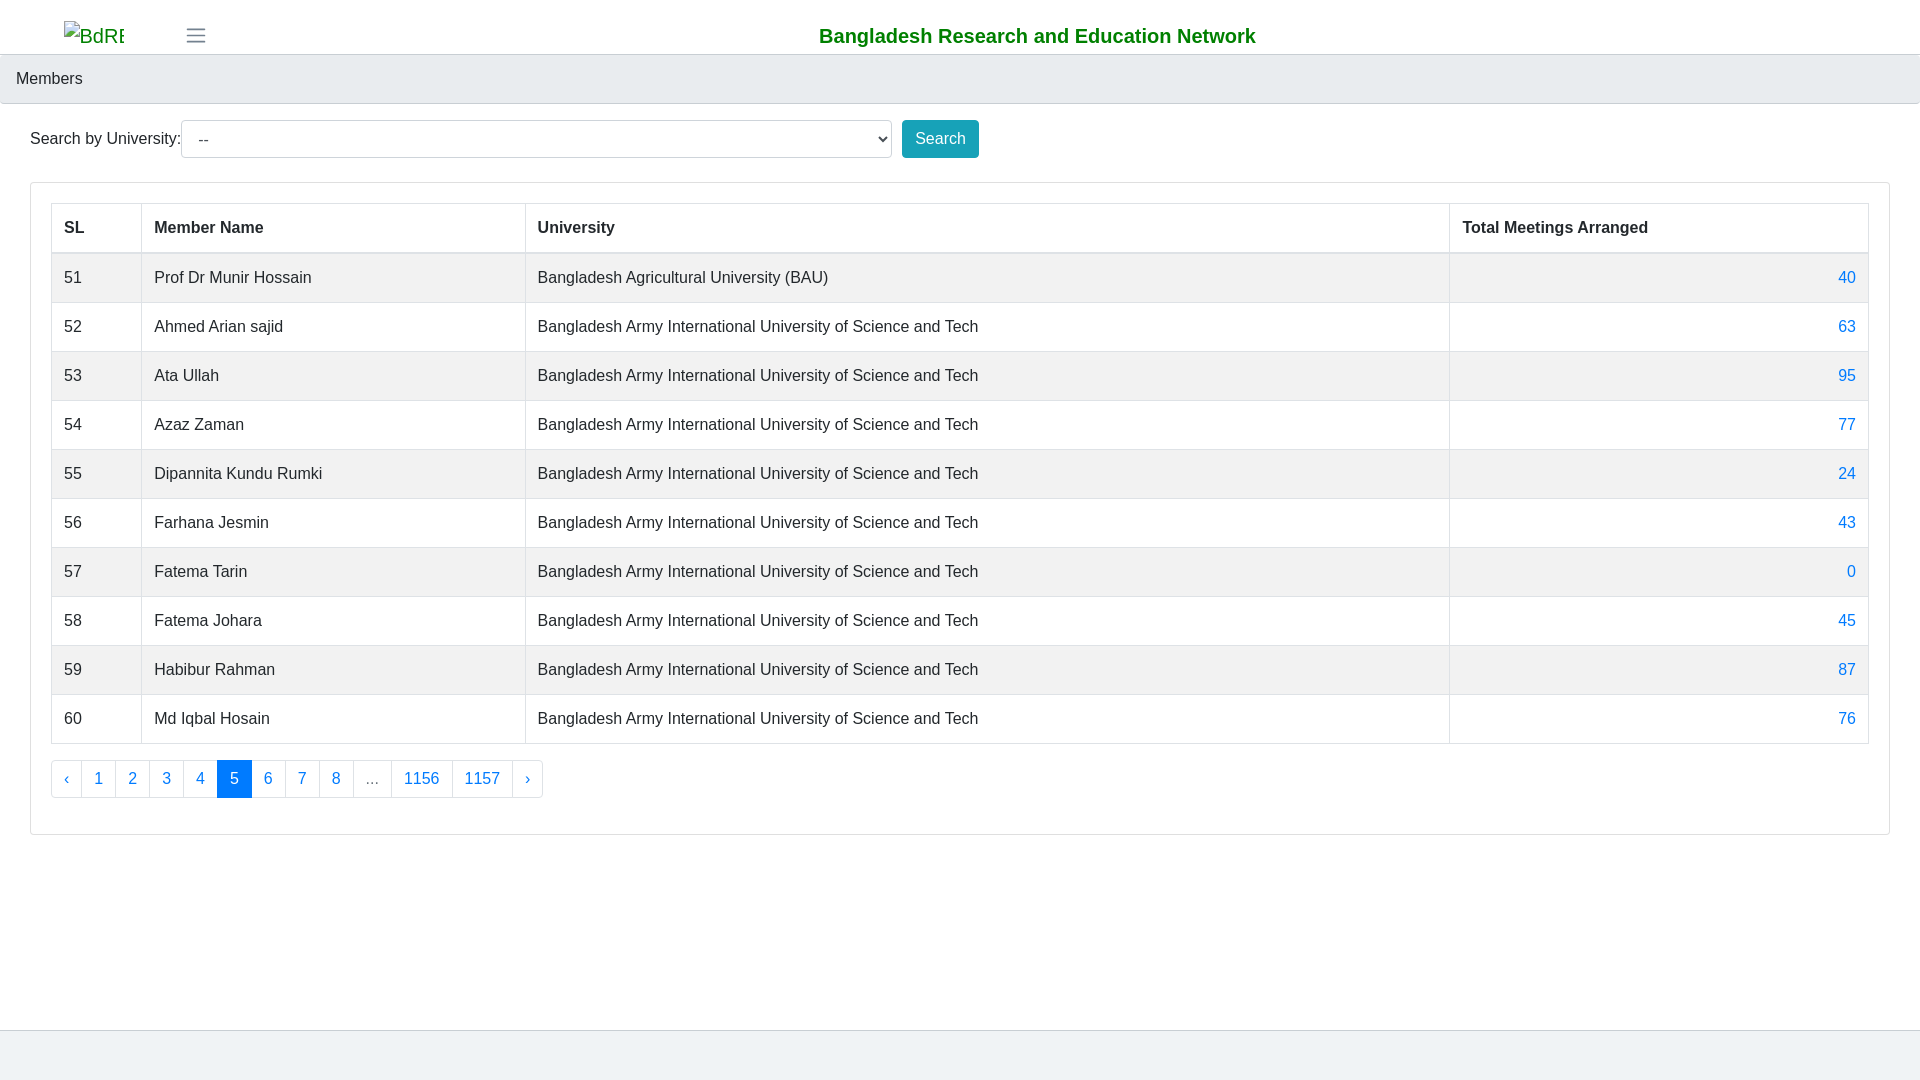  Describe the element at coordinates (1847, 522) in the screenshot. I see `43` at that location.